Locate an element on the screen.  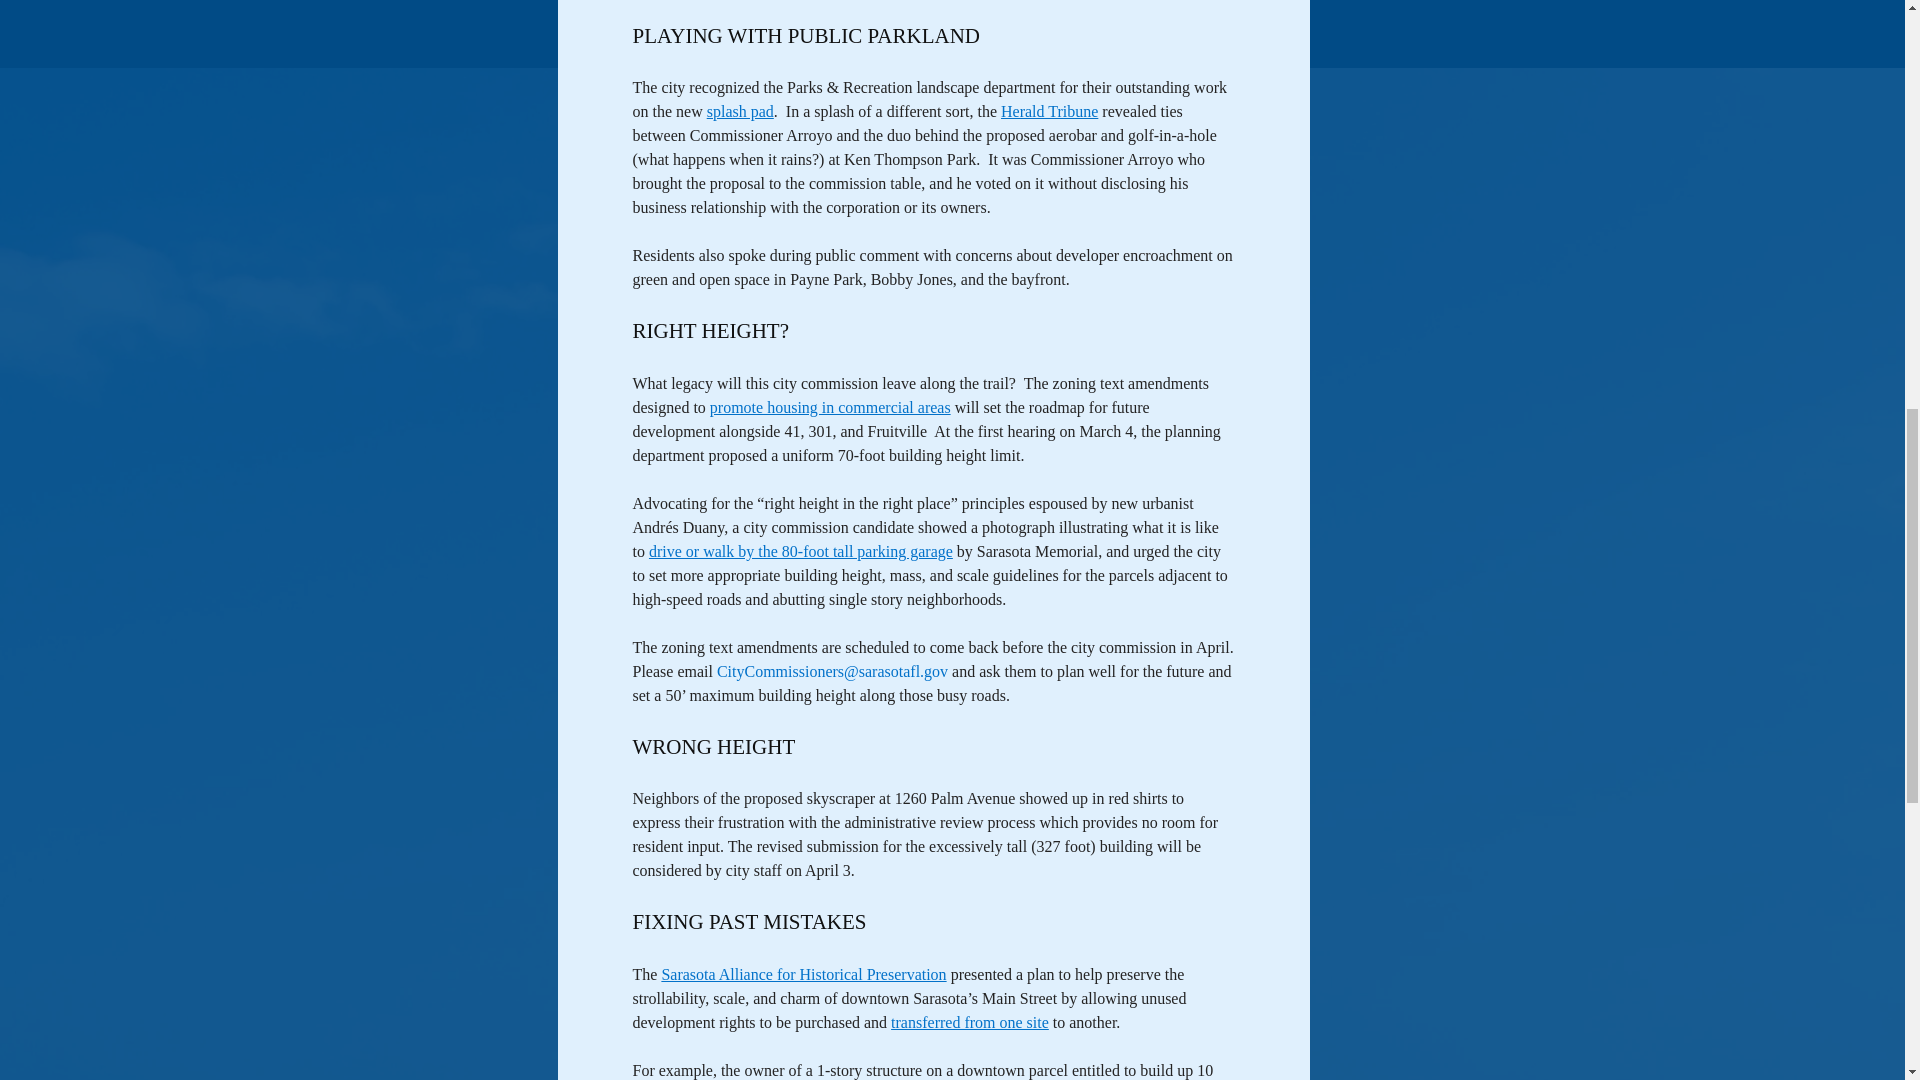
promote housing in commercial areas is located at coordinates (830, 406).